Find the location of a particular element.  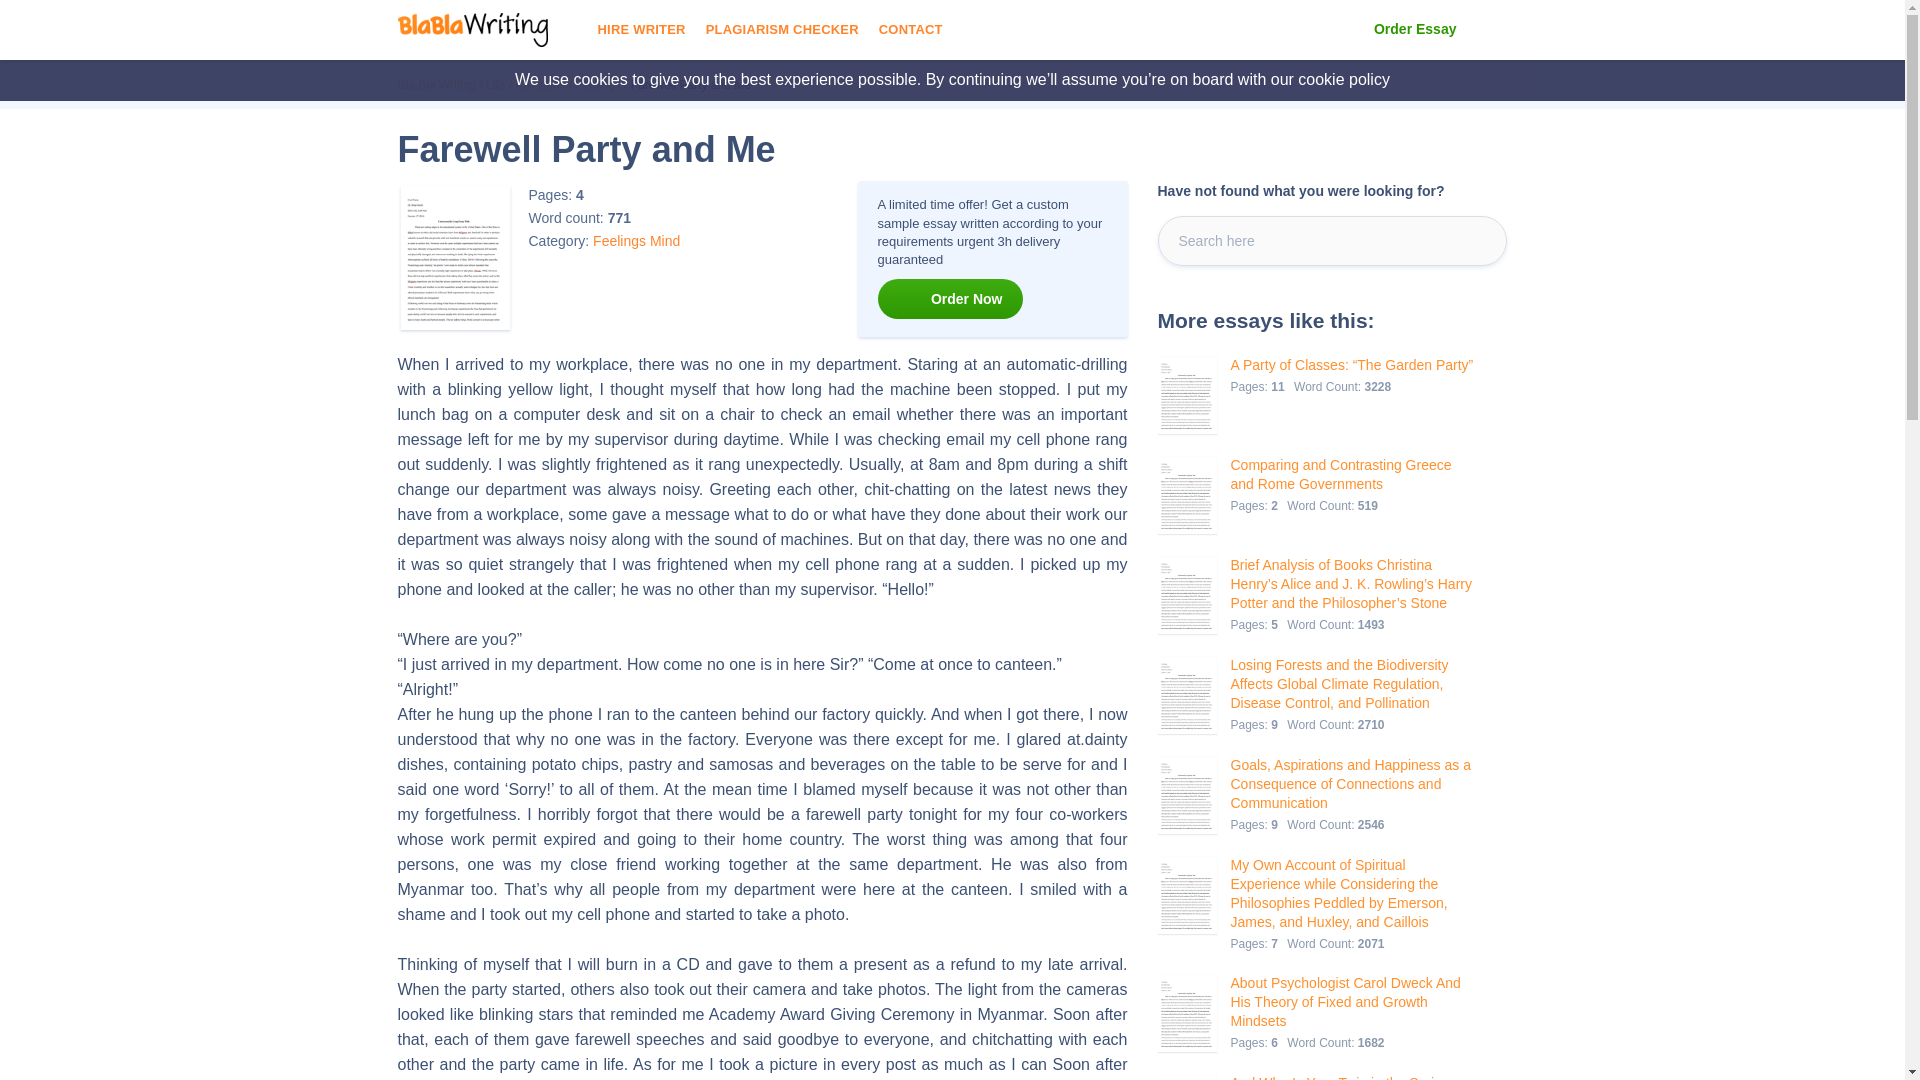

CONTACT is located at coordinates (910, 30).